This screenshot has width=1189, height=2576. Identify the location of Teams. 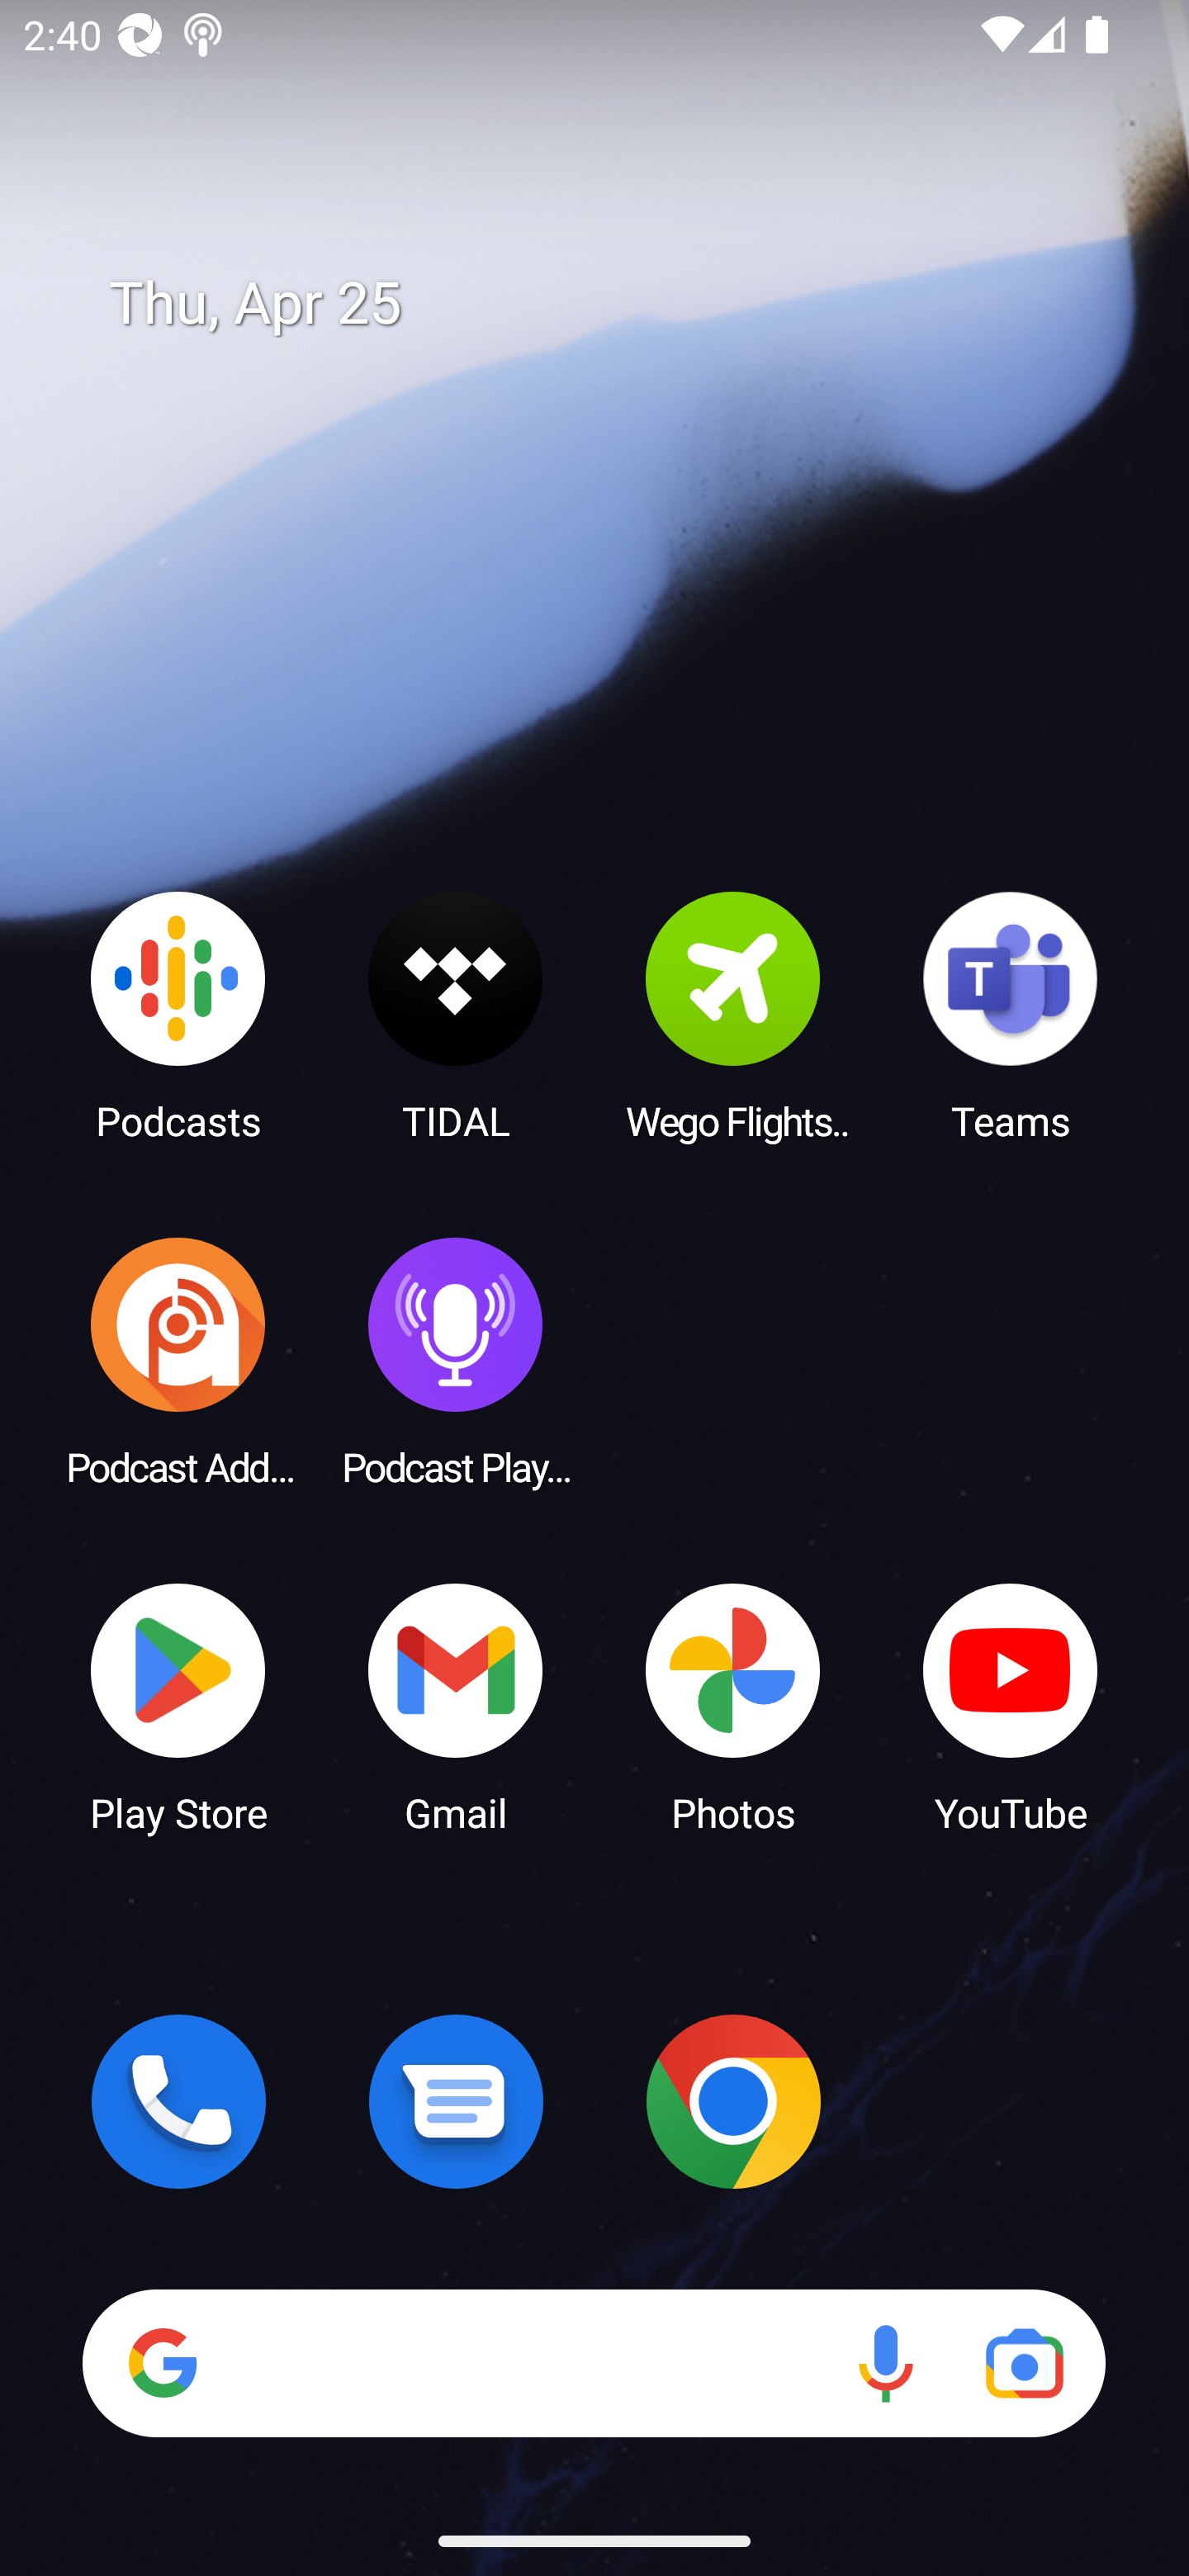
(1011, 1015).